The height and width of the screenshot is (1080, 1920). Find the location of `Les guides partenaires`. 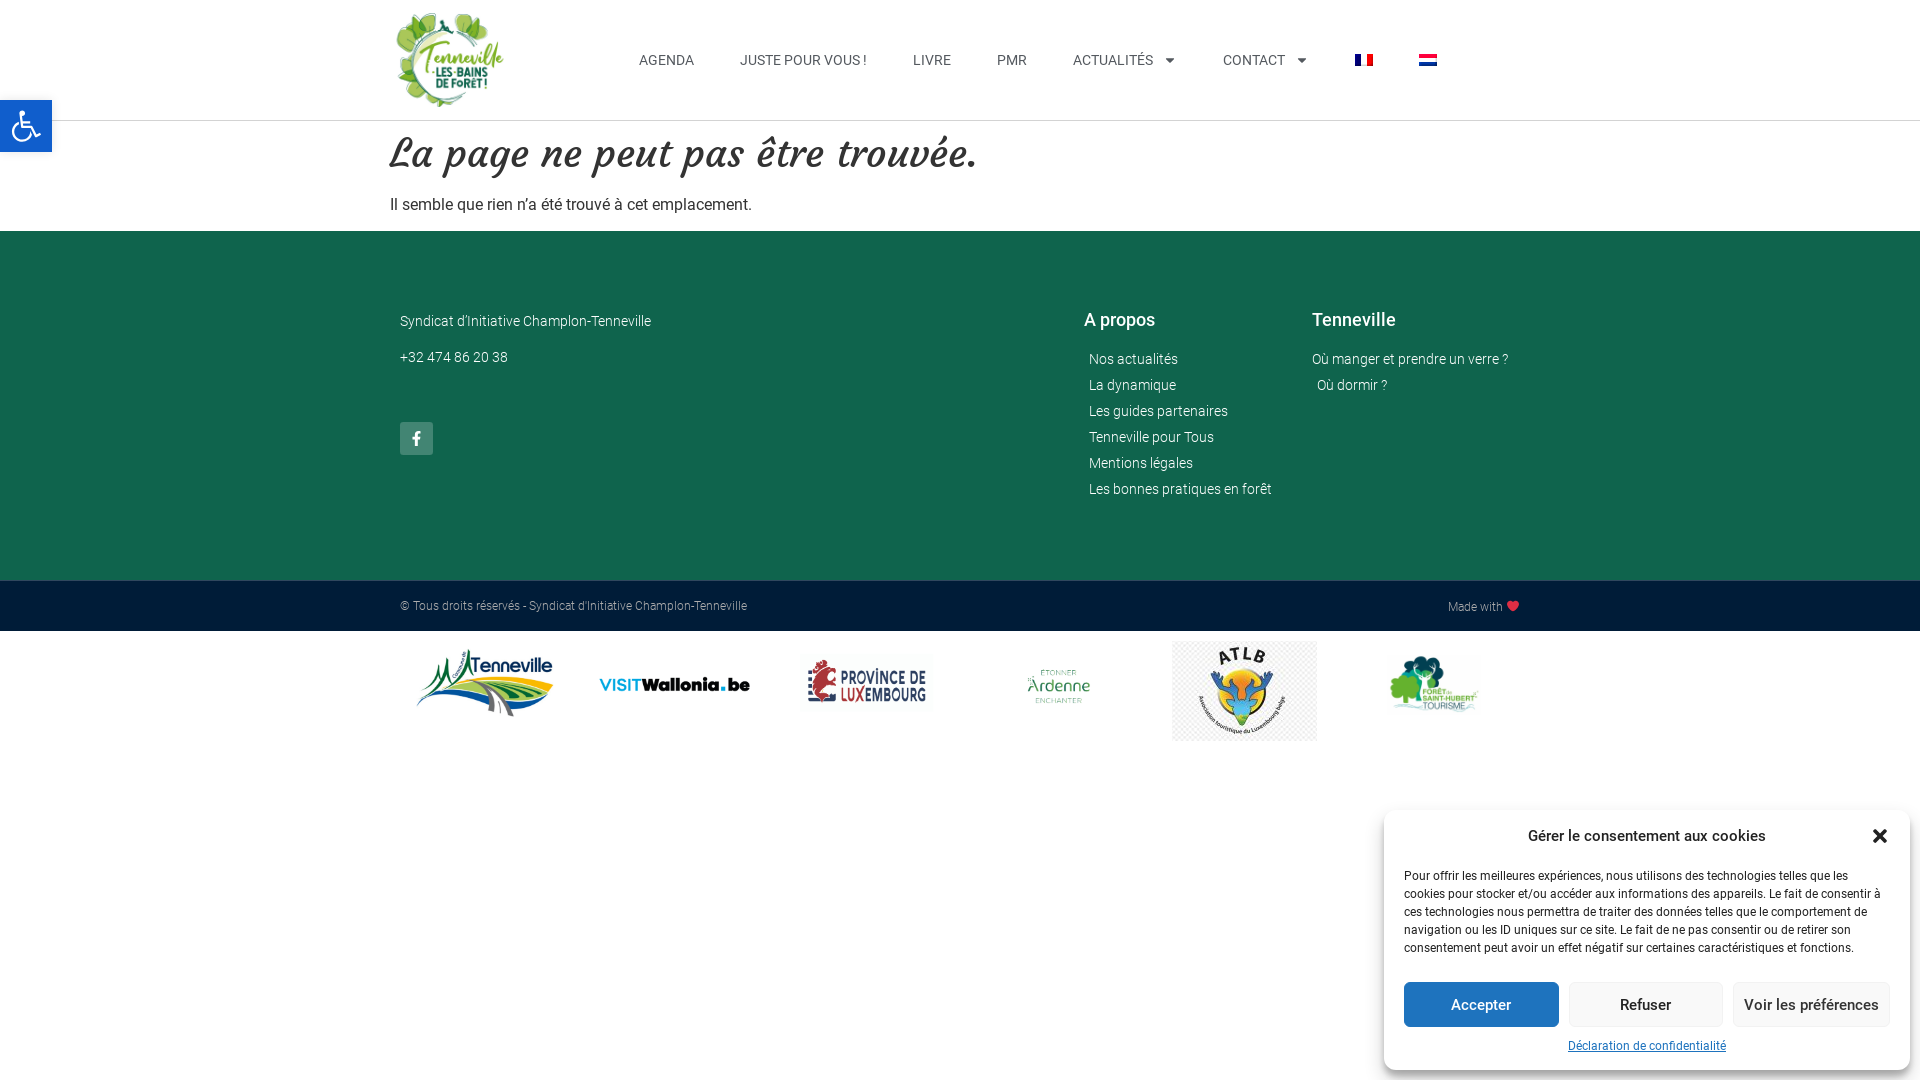

Les guides partenaires is located at coordinates (1188, 412).